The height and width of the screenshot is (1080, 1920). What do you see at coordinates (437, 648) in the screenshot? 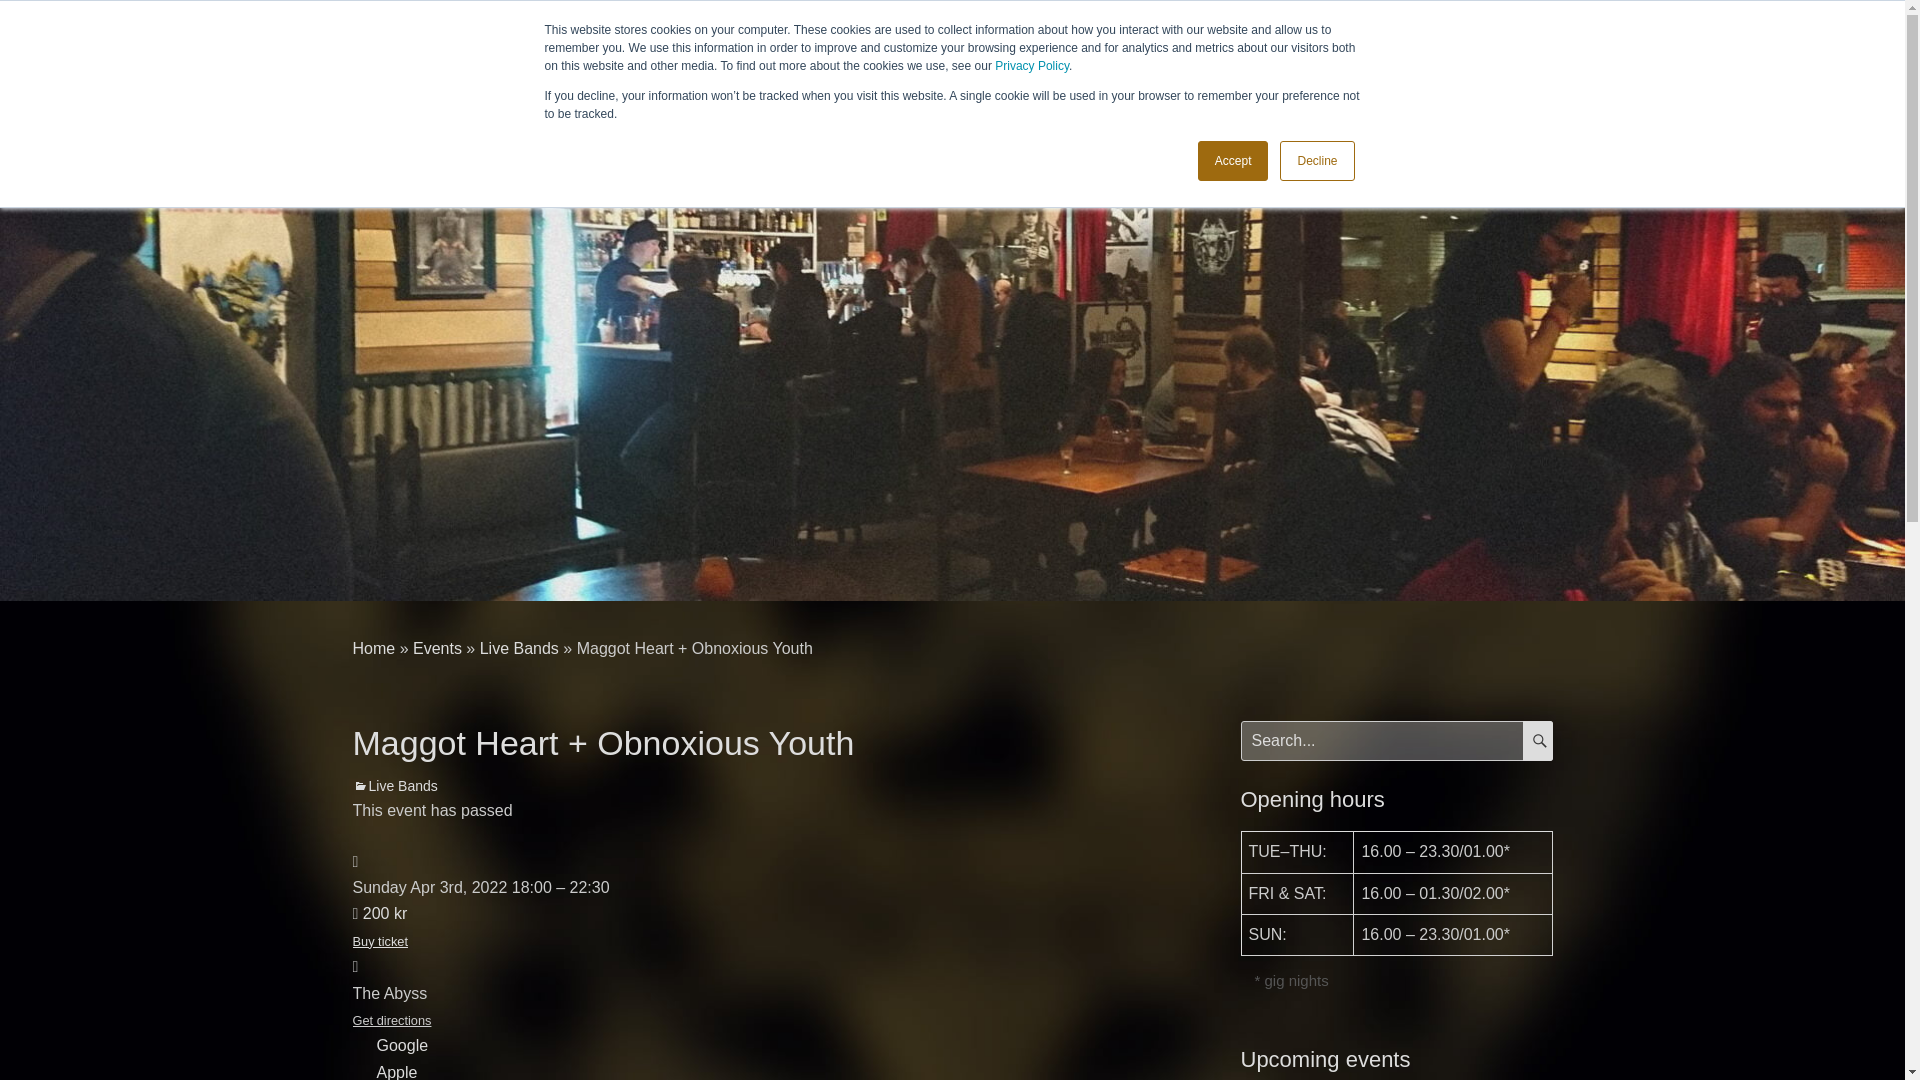
I see `Events` at bounding box center [437, 648].